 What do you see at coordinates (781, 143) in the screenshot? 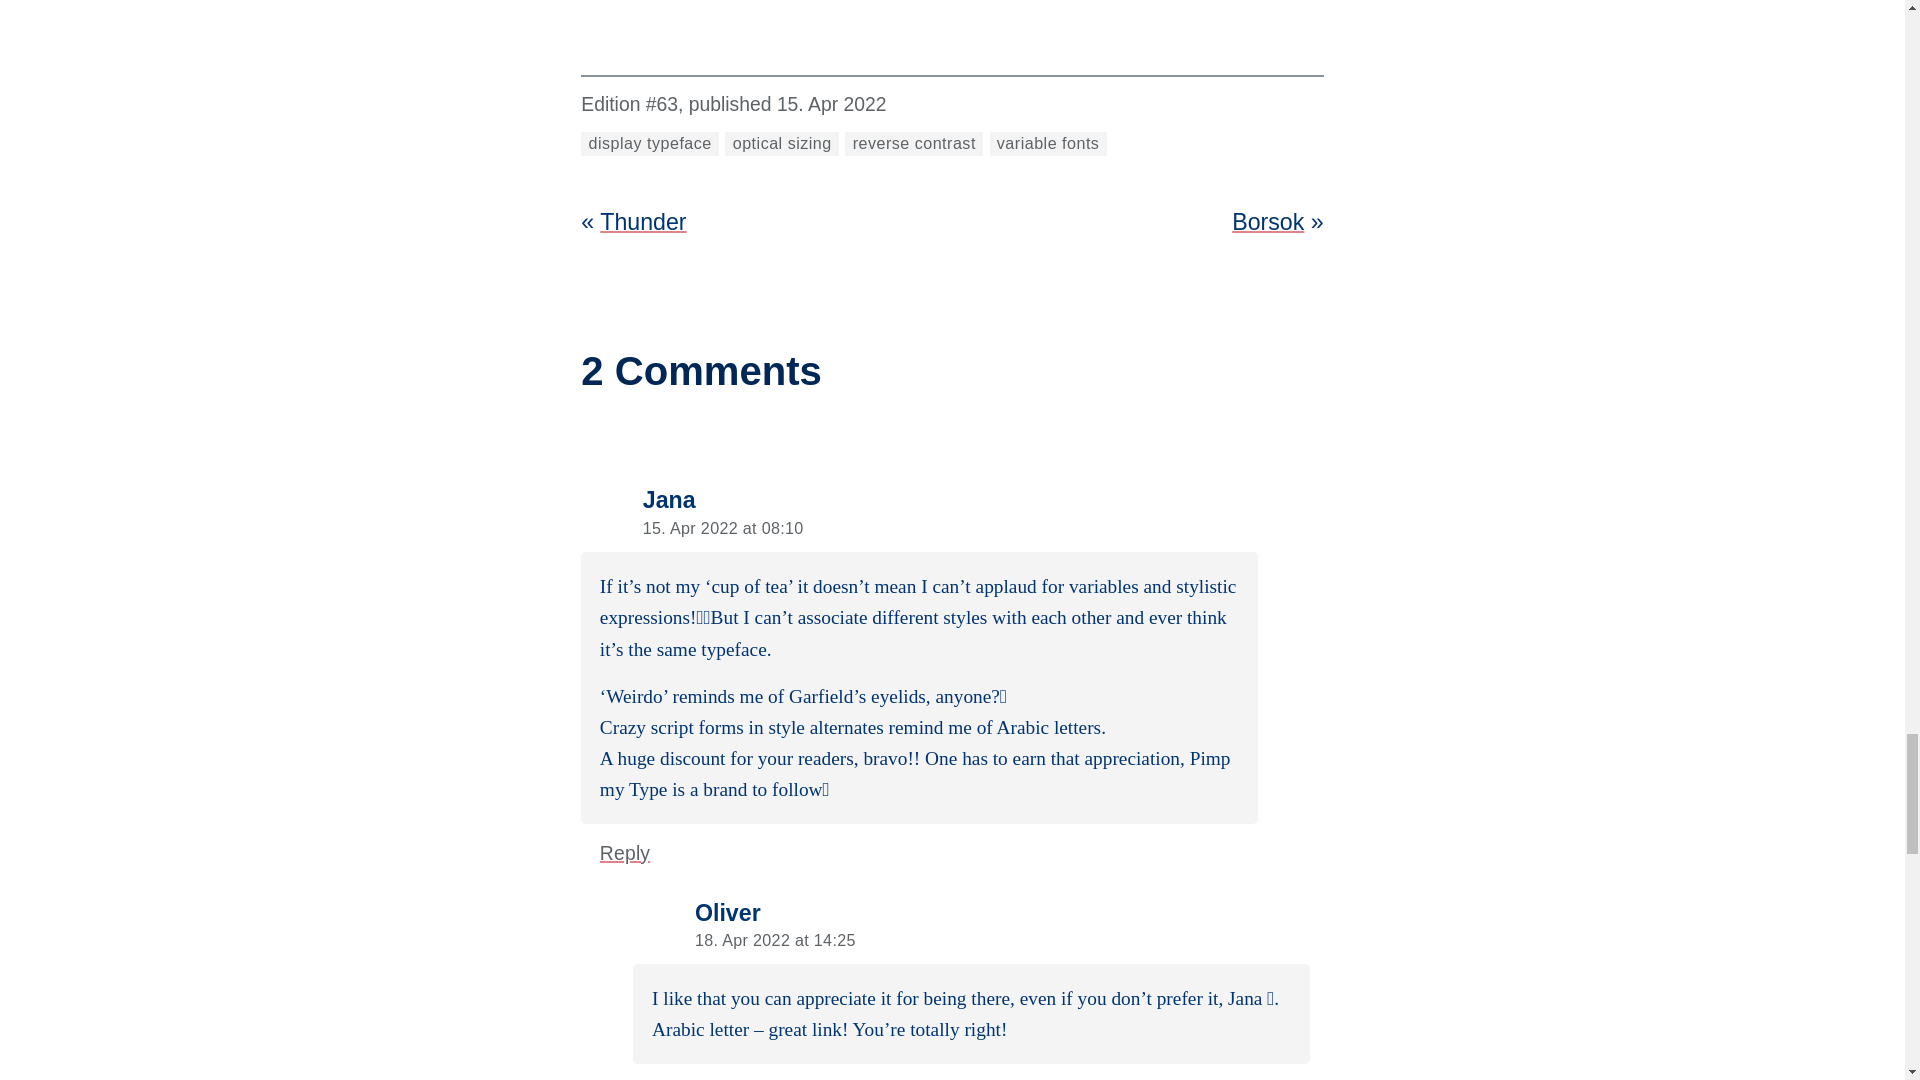
I see `optical sizing` at bounding box center [781, 143].